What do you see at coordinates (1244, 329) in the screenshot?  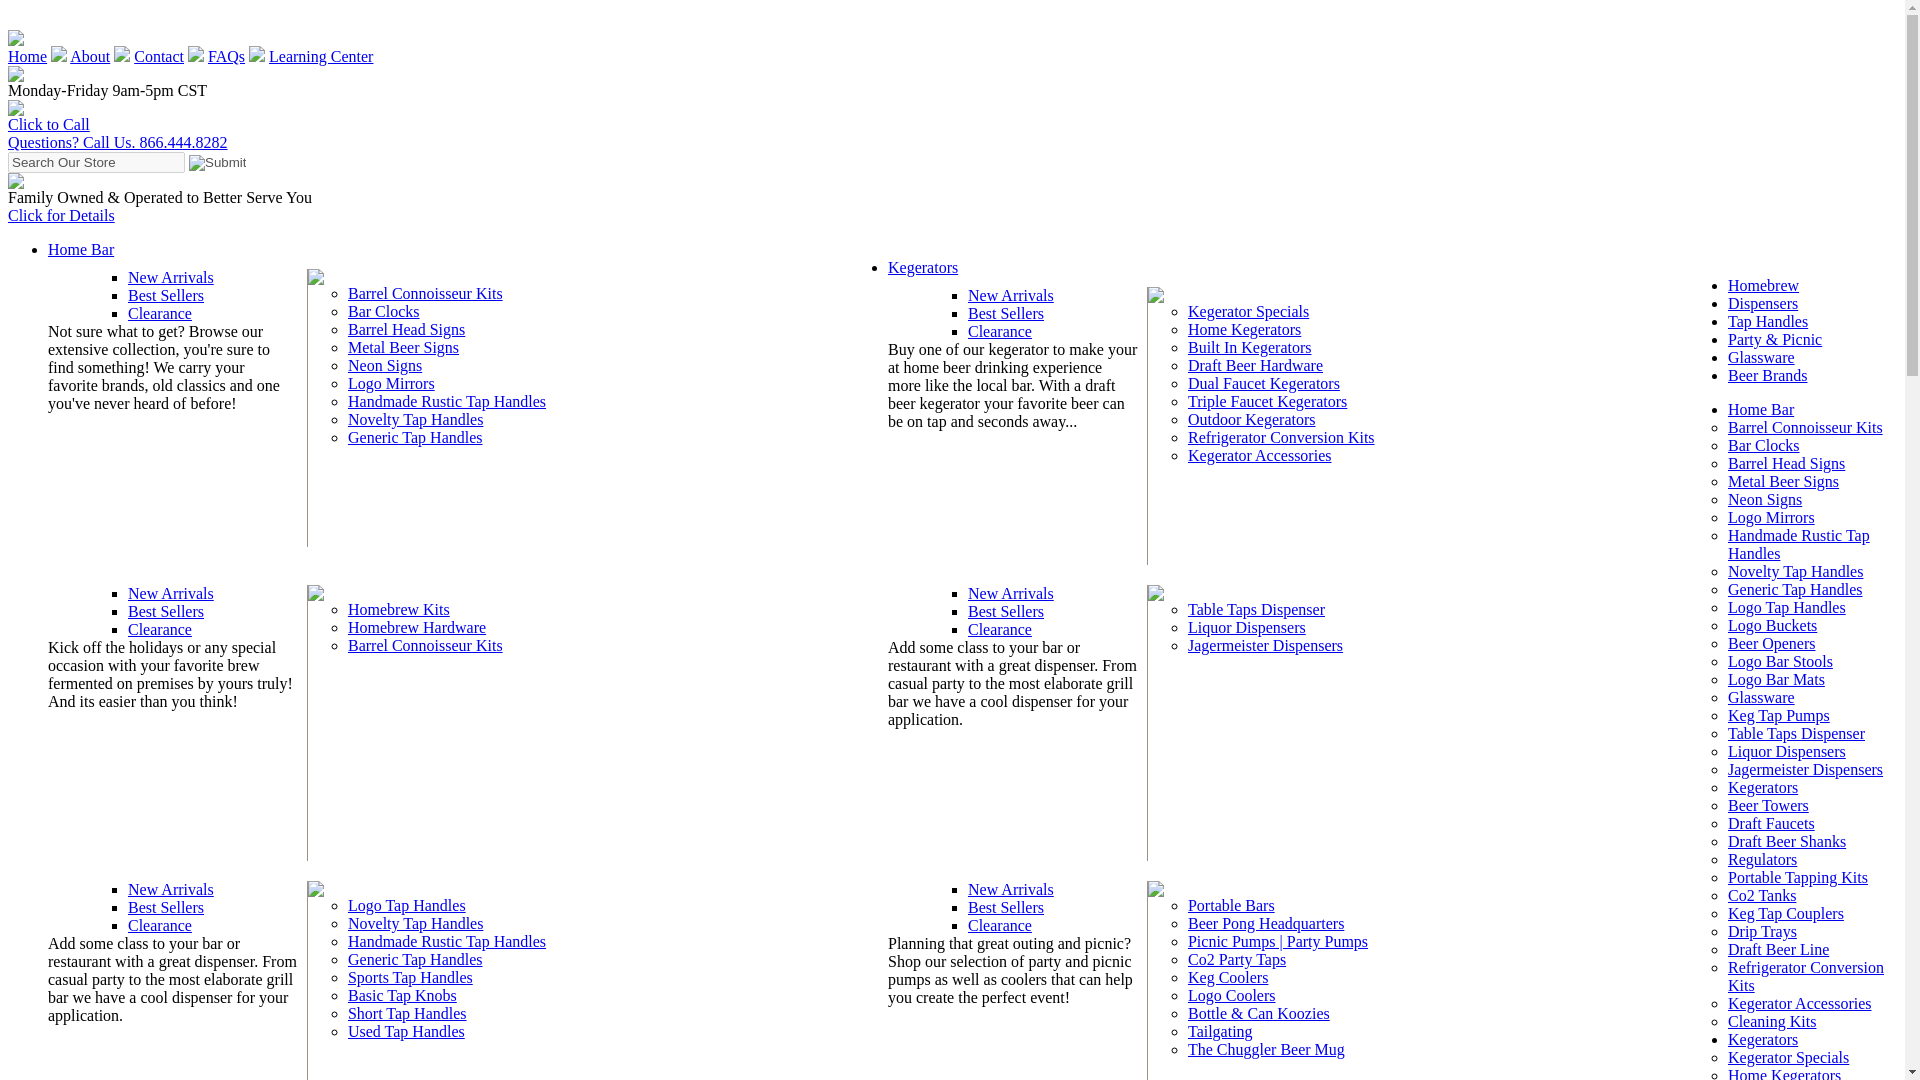 I see `Home Kegerators` at bounding box center [1244, 329].